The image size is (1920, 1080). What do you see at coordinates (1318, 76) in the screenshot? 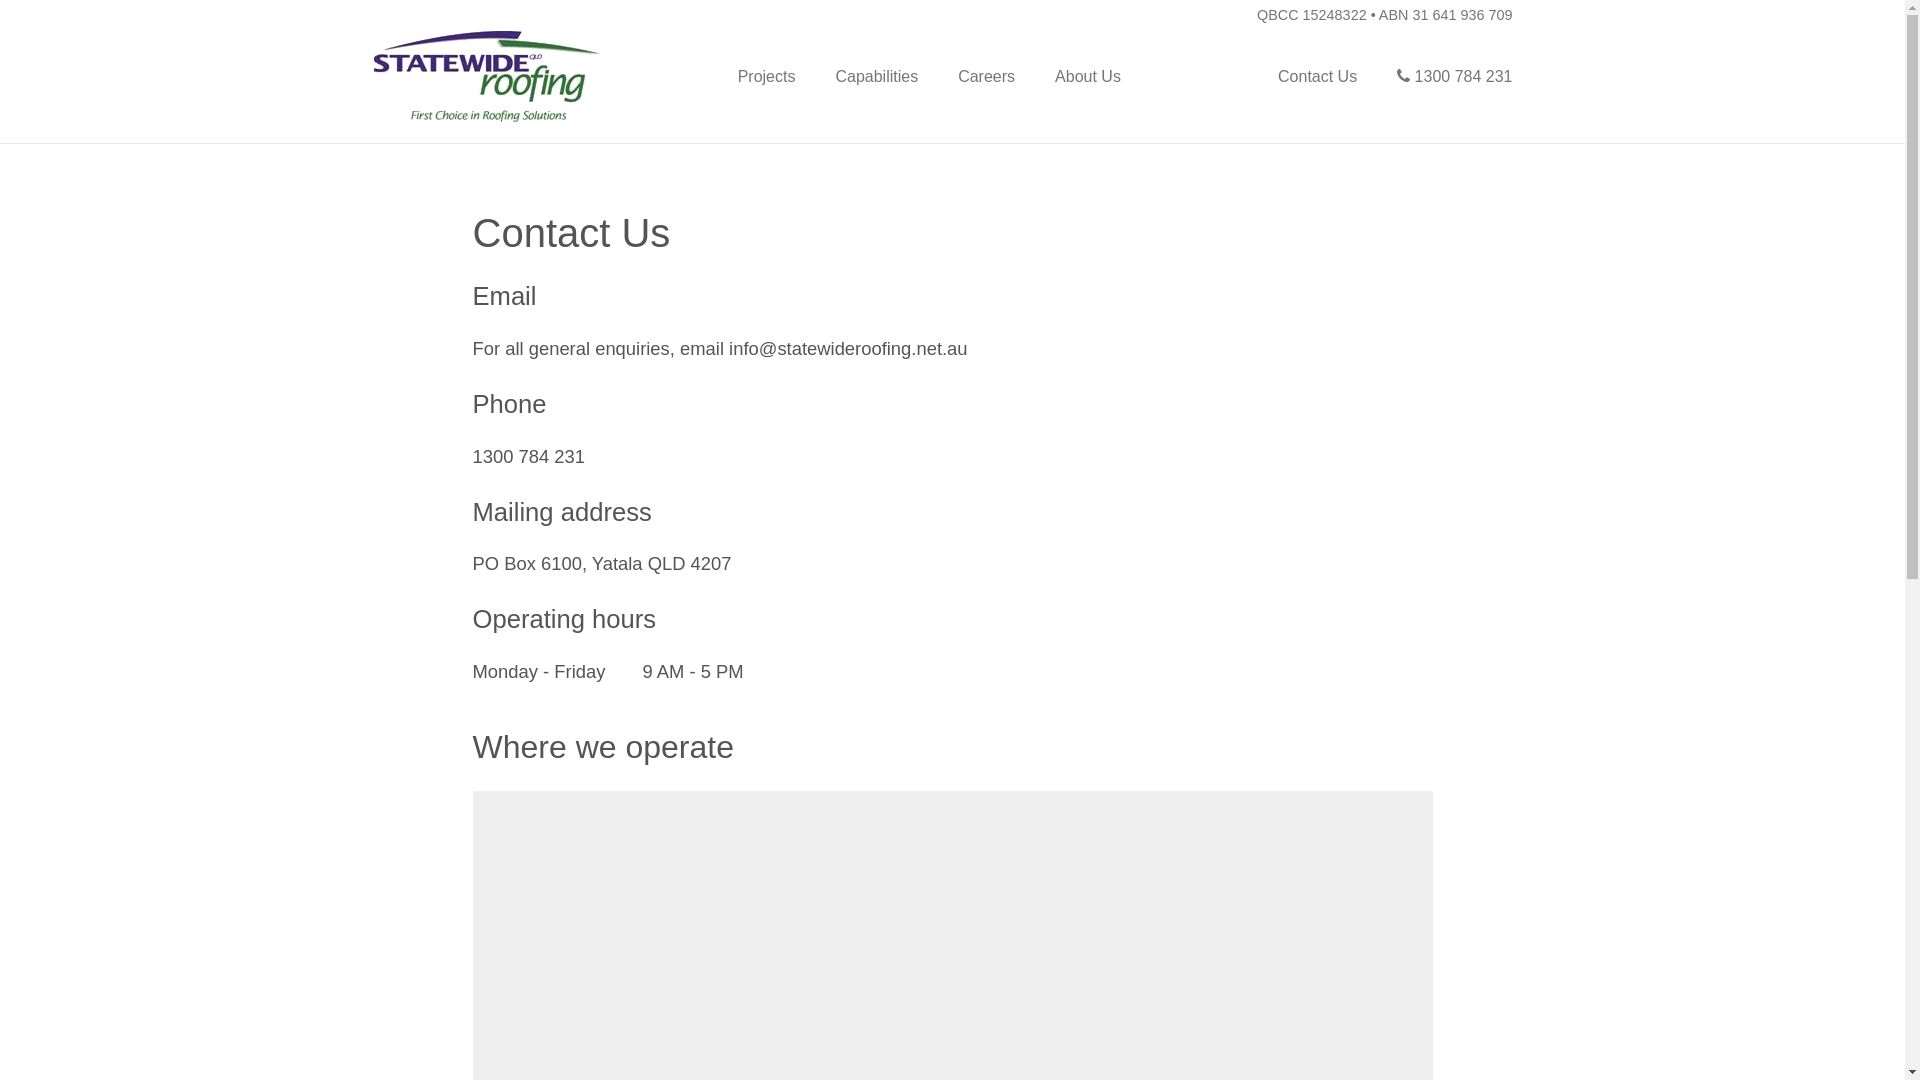
I see `Contact Us` at bounding box center [1318, 76].